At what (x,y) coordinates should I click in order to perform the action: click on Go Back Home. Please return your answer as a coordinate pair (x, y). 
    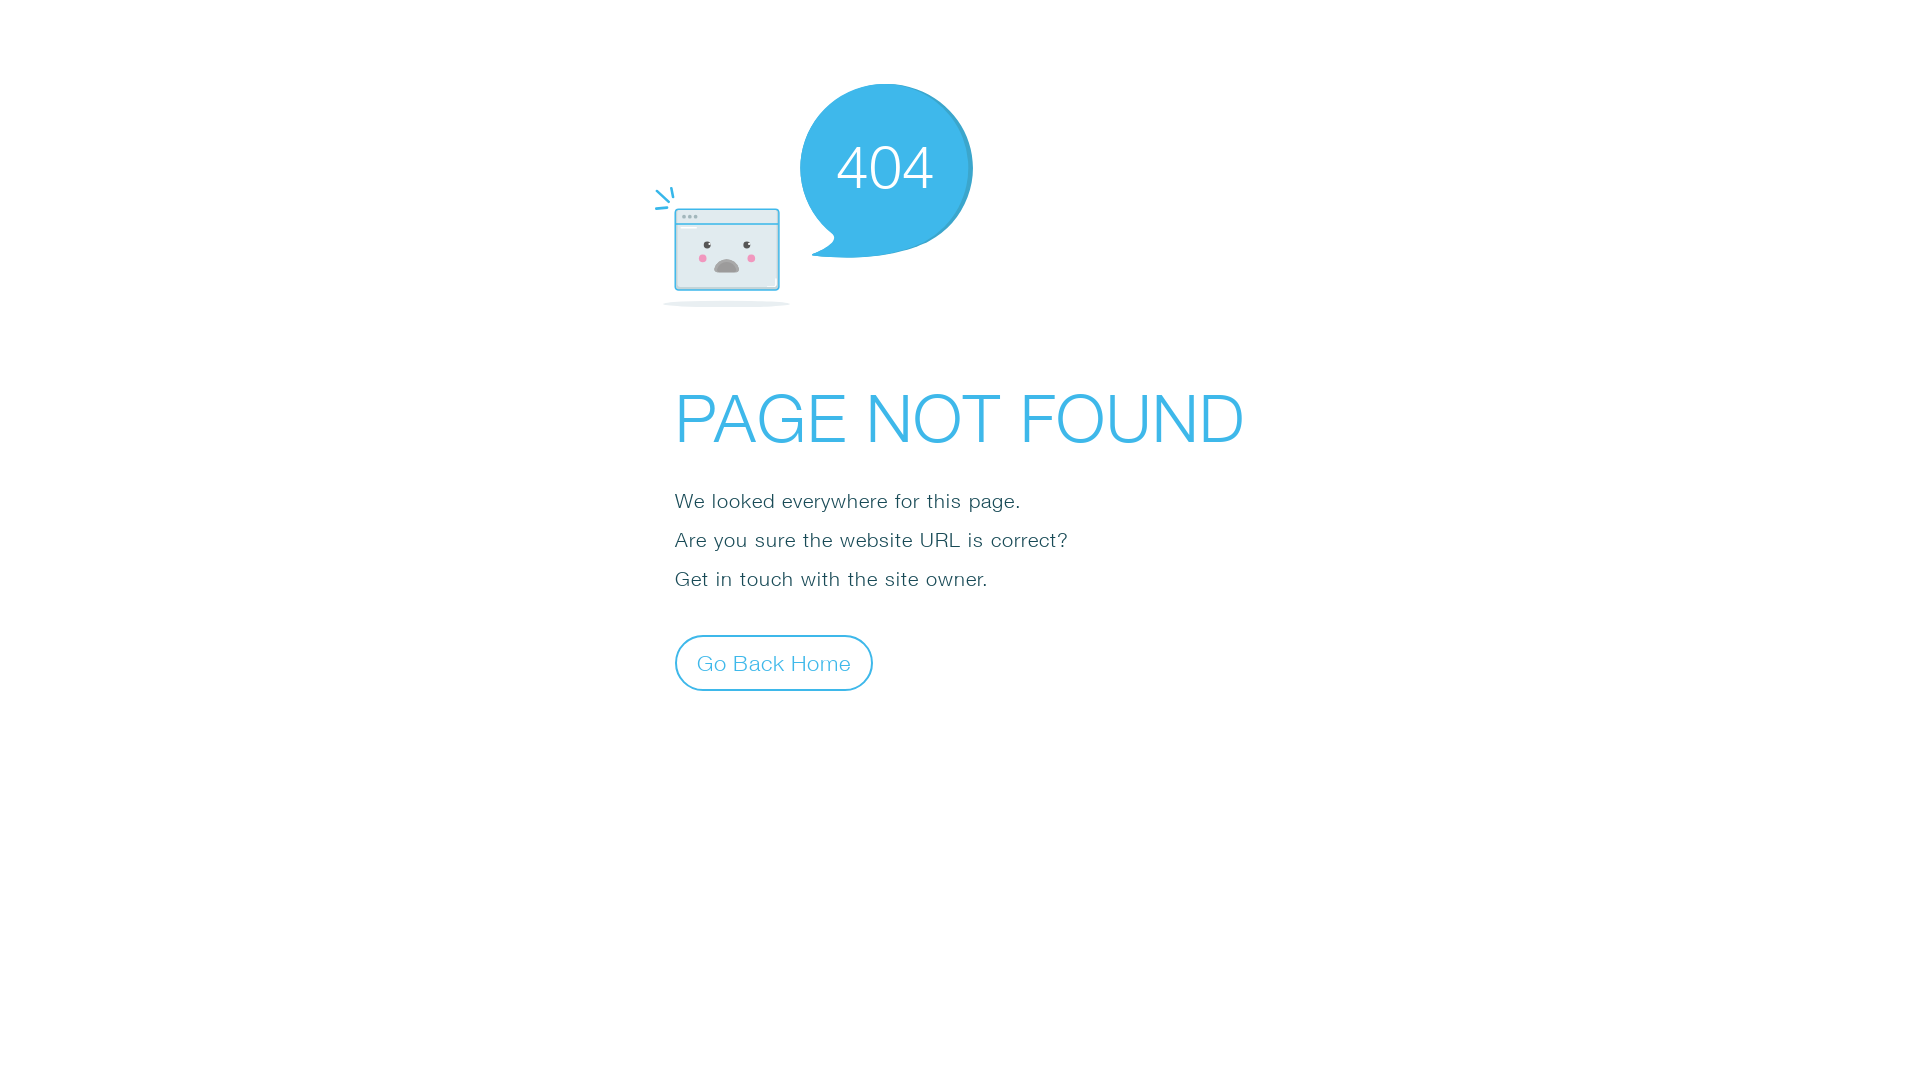
    Looking at the image, I should click on (774, 662).